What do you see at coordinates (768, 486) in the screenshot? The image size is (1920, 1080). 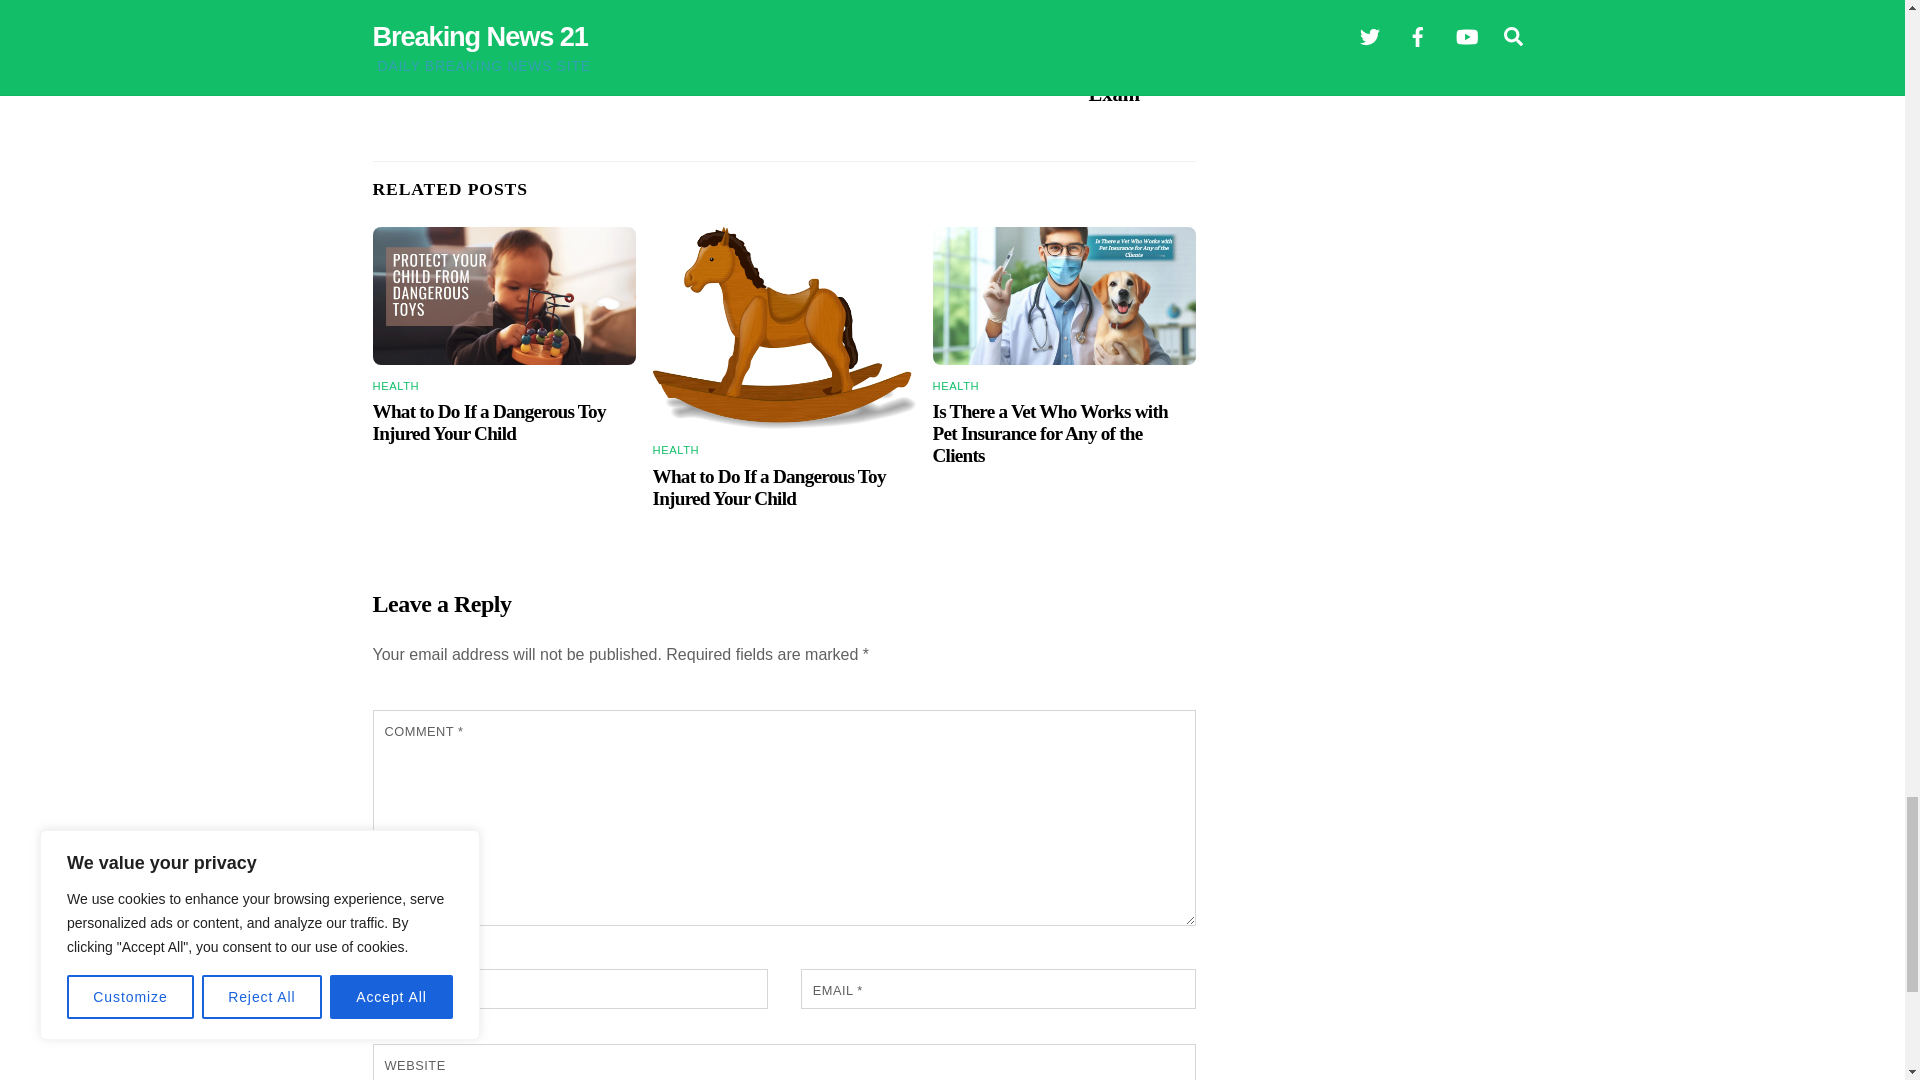 I see `What to Do If a Dangerous Toy Injured Your Child` at bounding box center [768, 486].